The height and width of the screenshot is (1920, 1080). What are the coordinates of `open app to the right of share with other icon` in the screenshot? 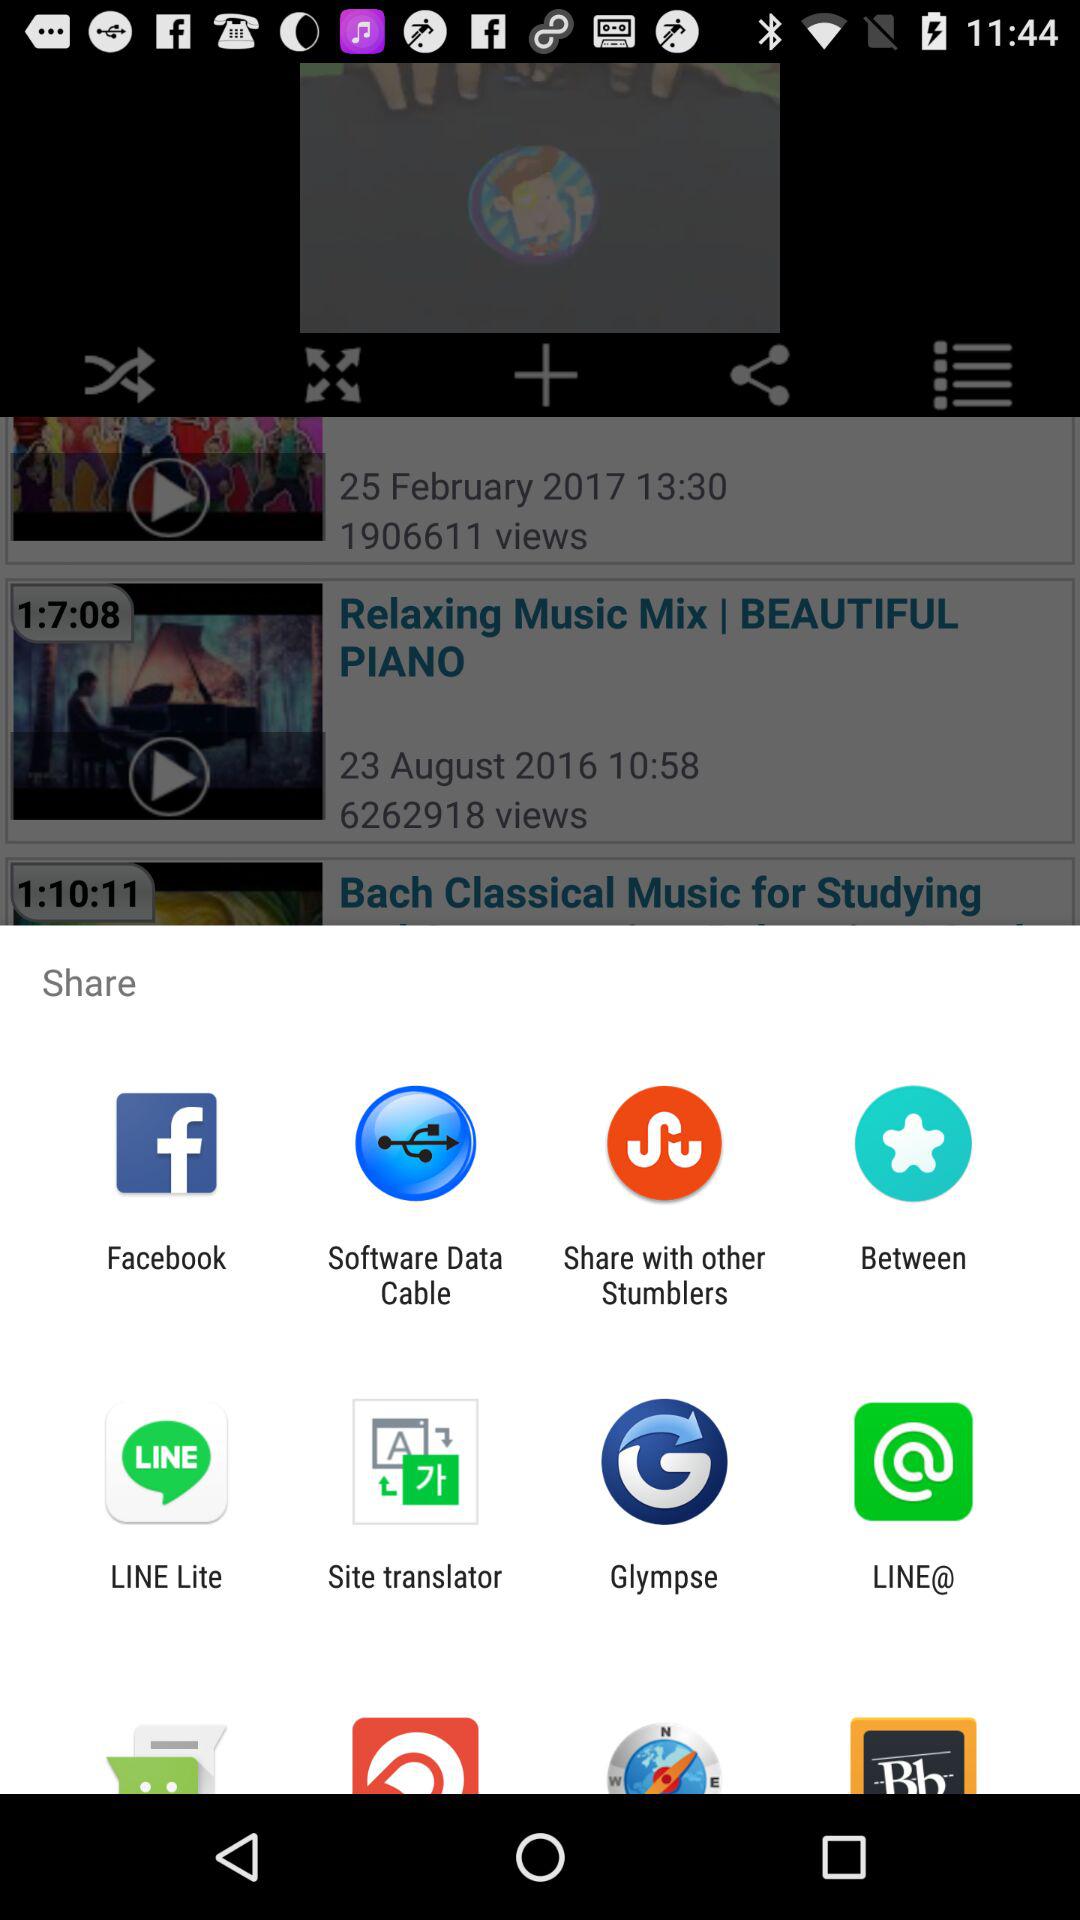 It's located at (913, 1274).